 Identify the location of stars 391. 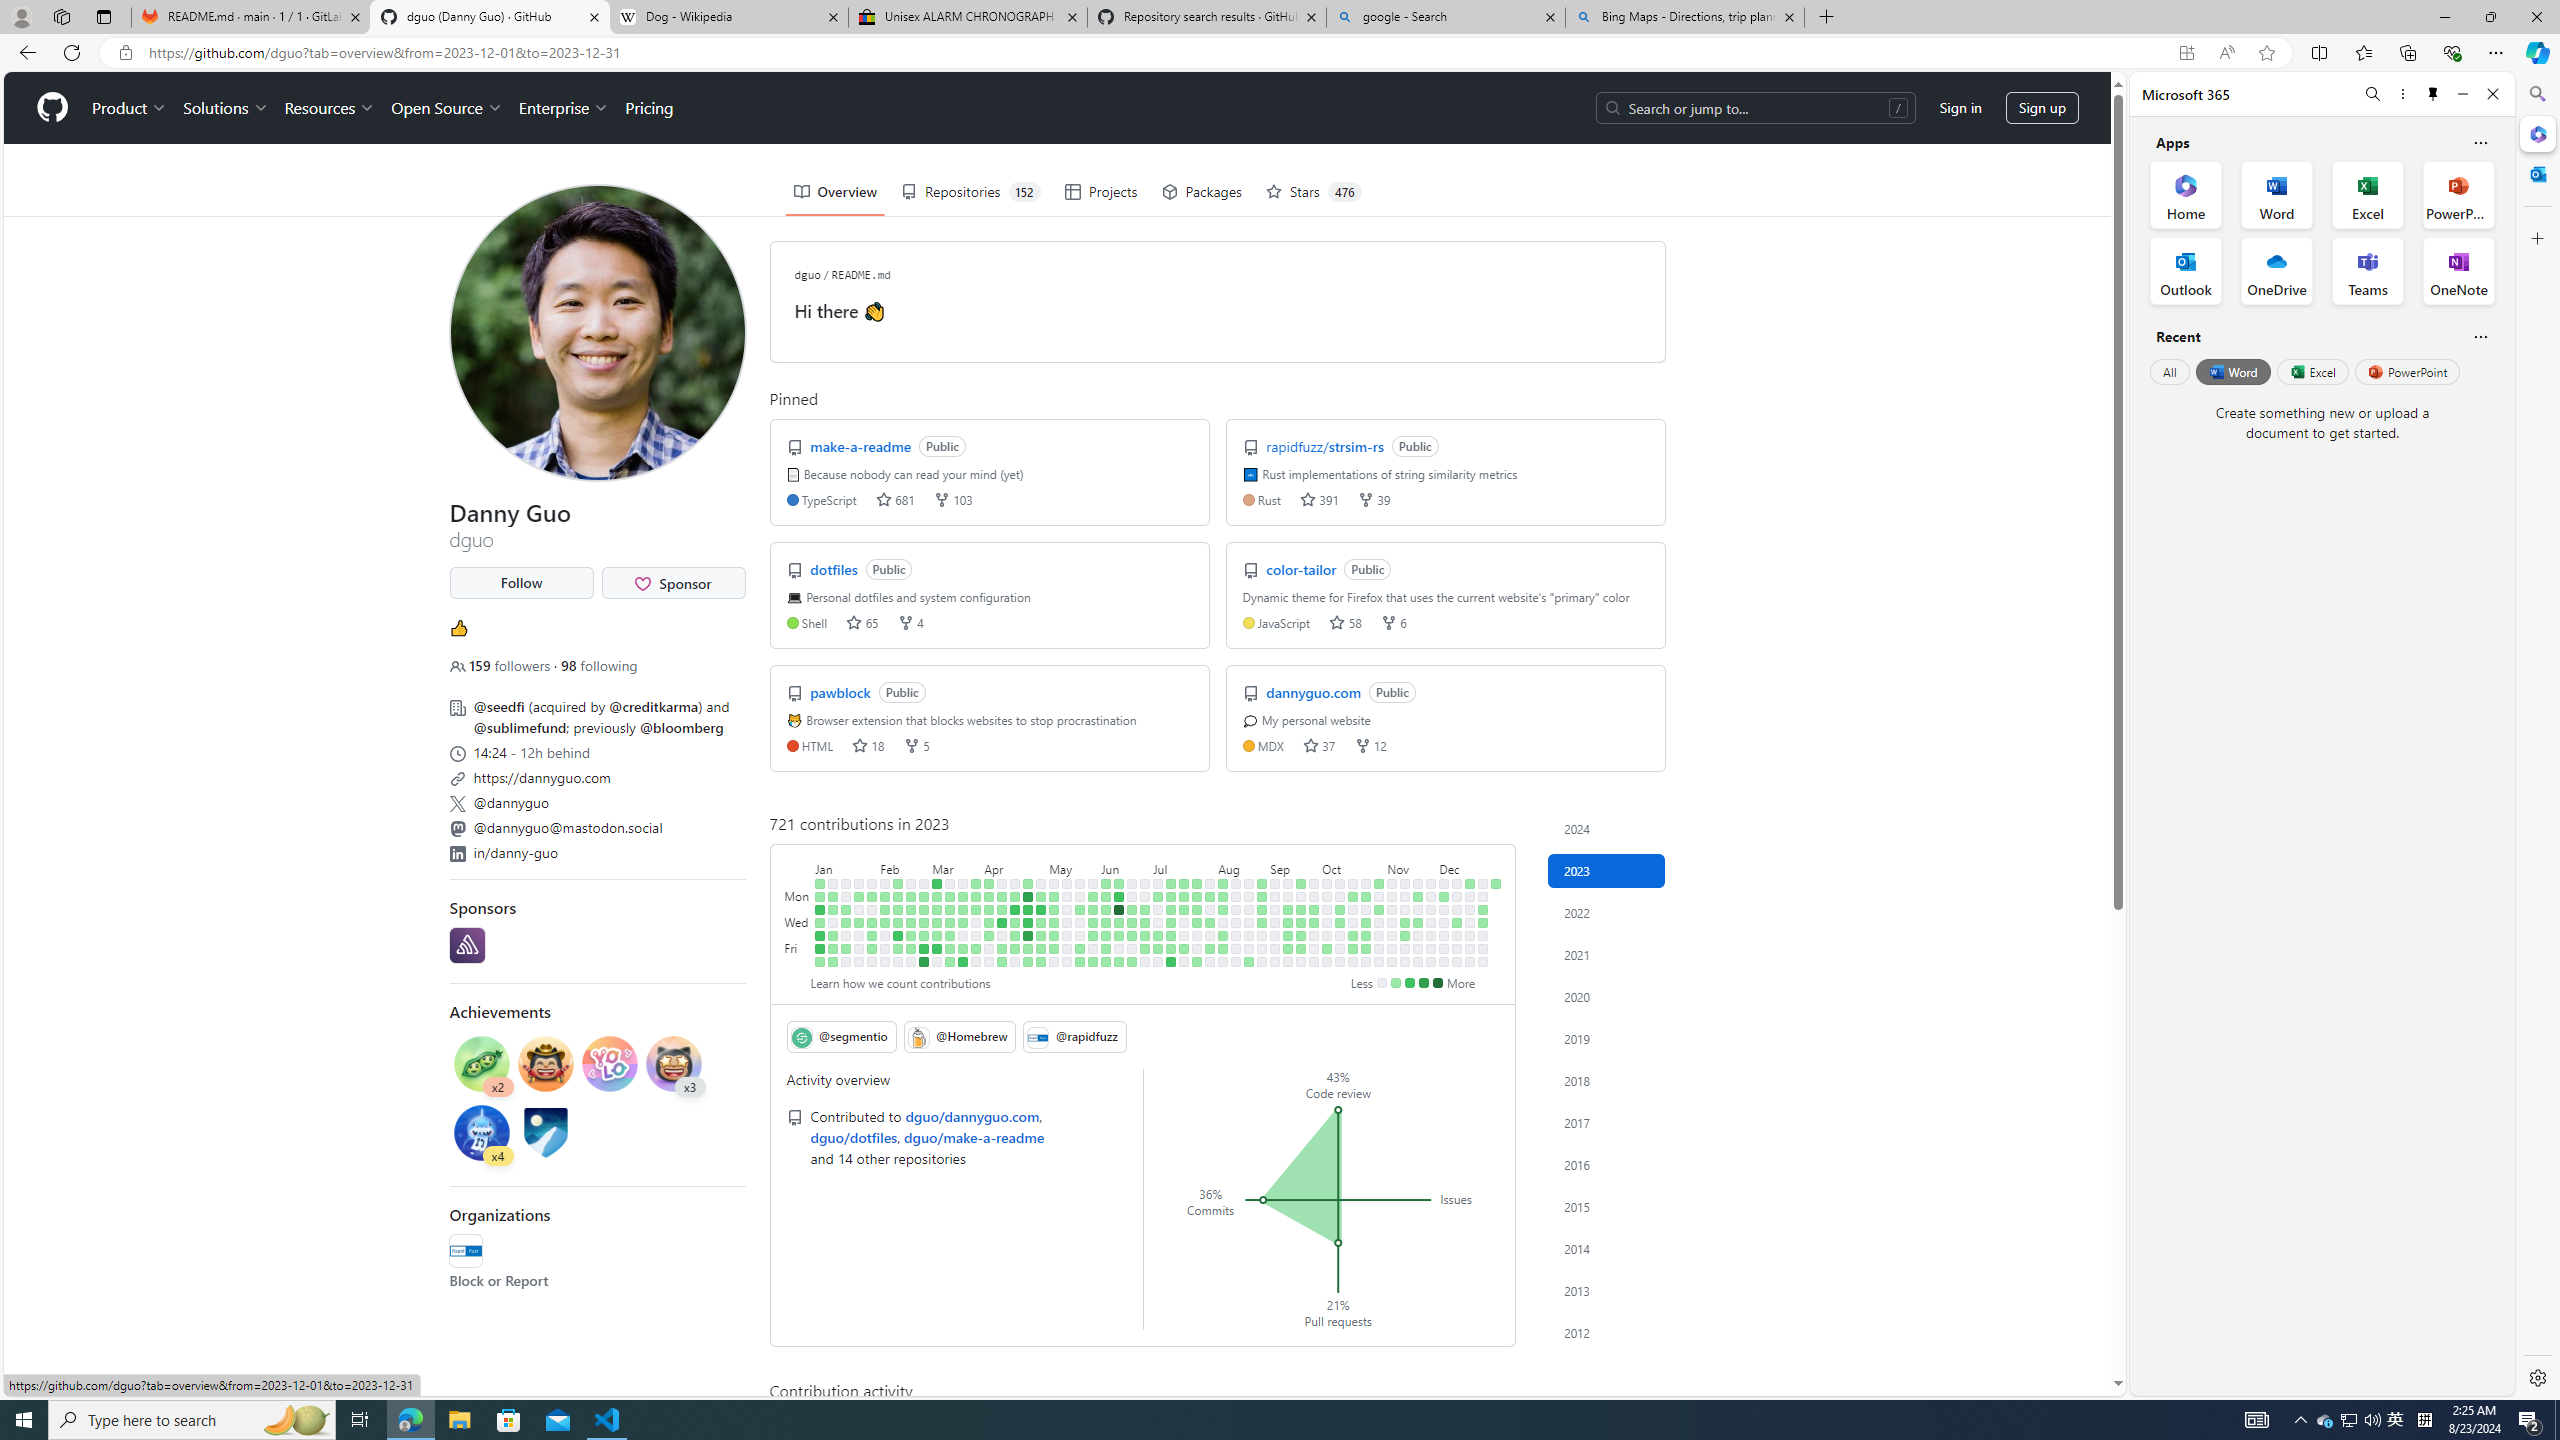
(1319, 498).